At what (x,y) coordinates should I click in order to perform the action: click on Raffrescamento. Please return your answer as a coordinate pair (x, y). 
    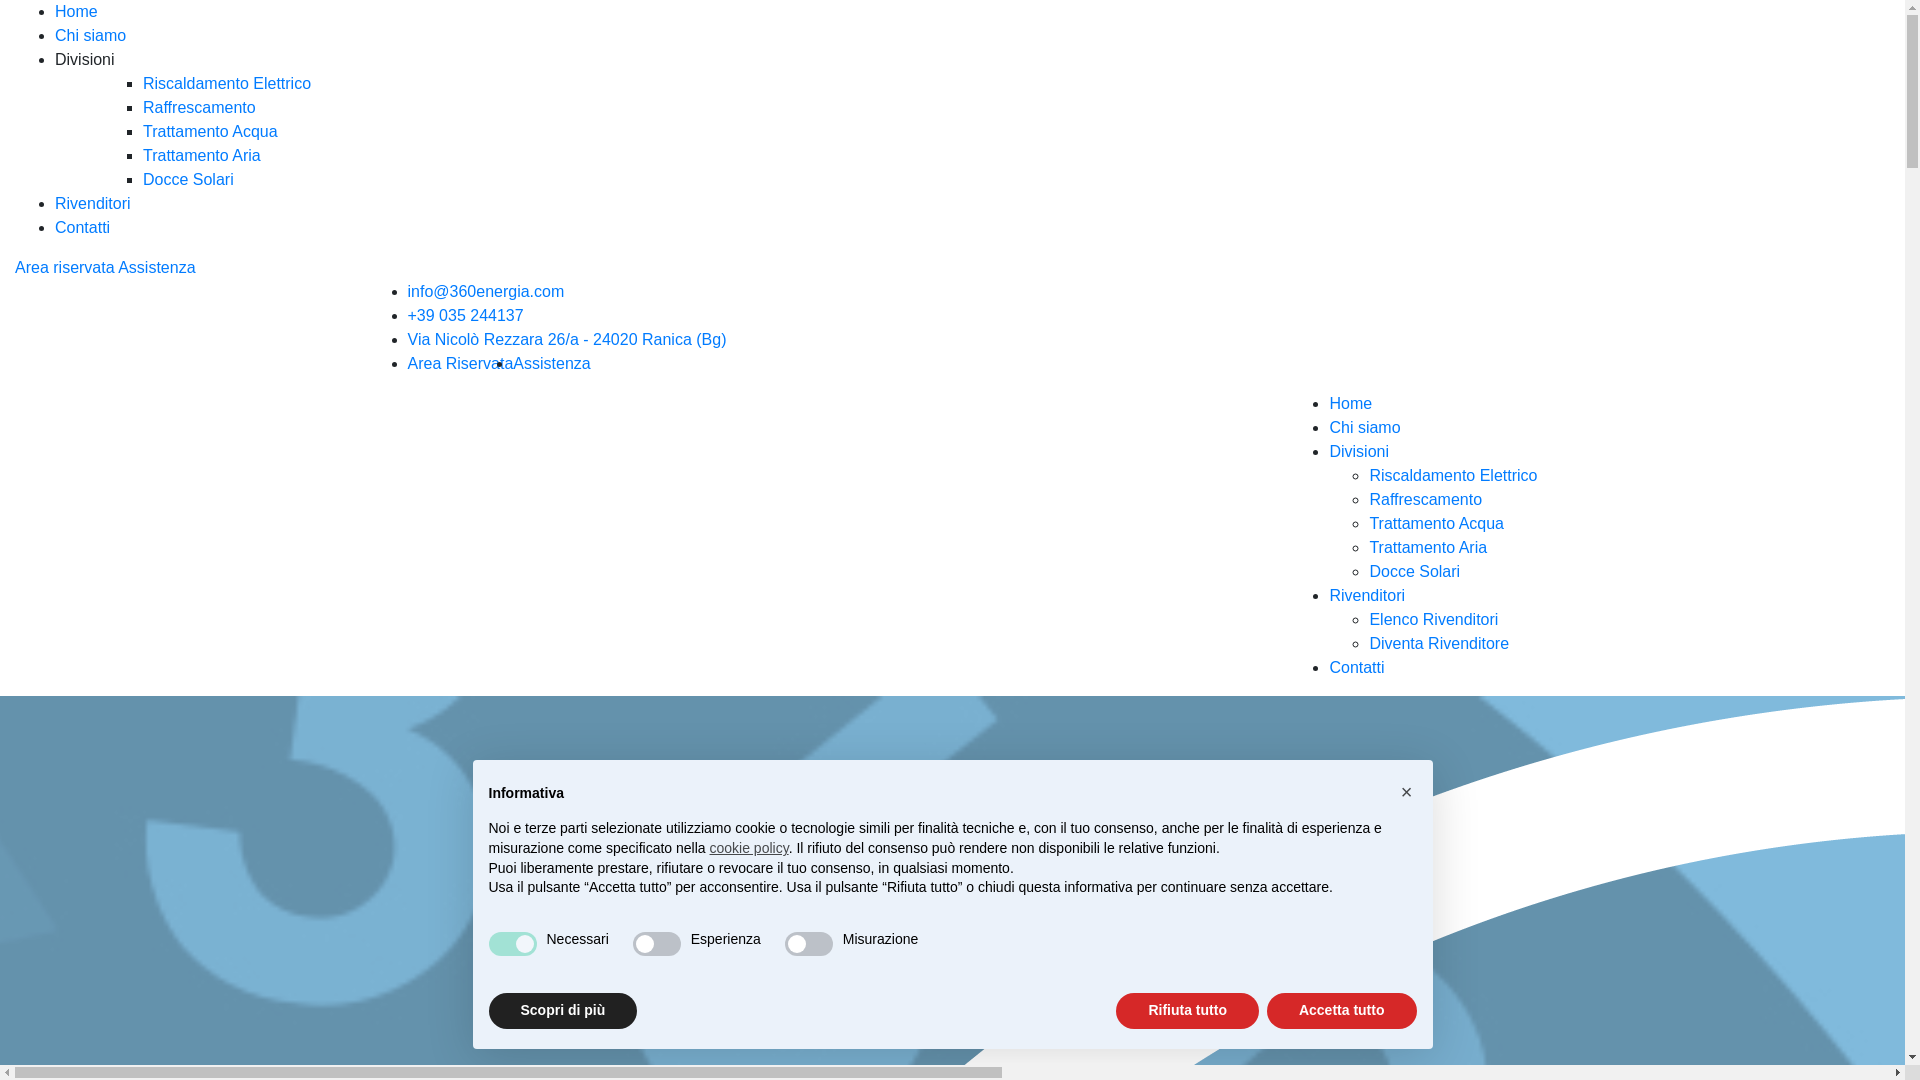
    Looking at the image, I should click on (1426, 500).